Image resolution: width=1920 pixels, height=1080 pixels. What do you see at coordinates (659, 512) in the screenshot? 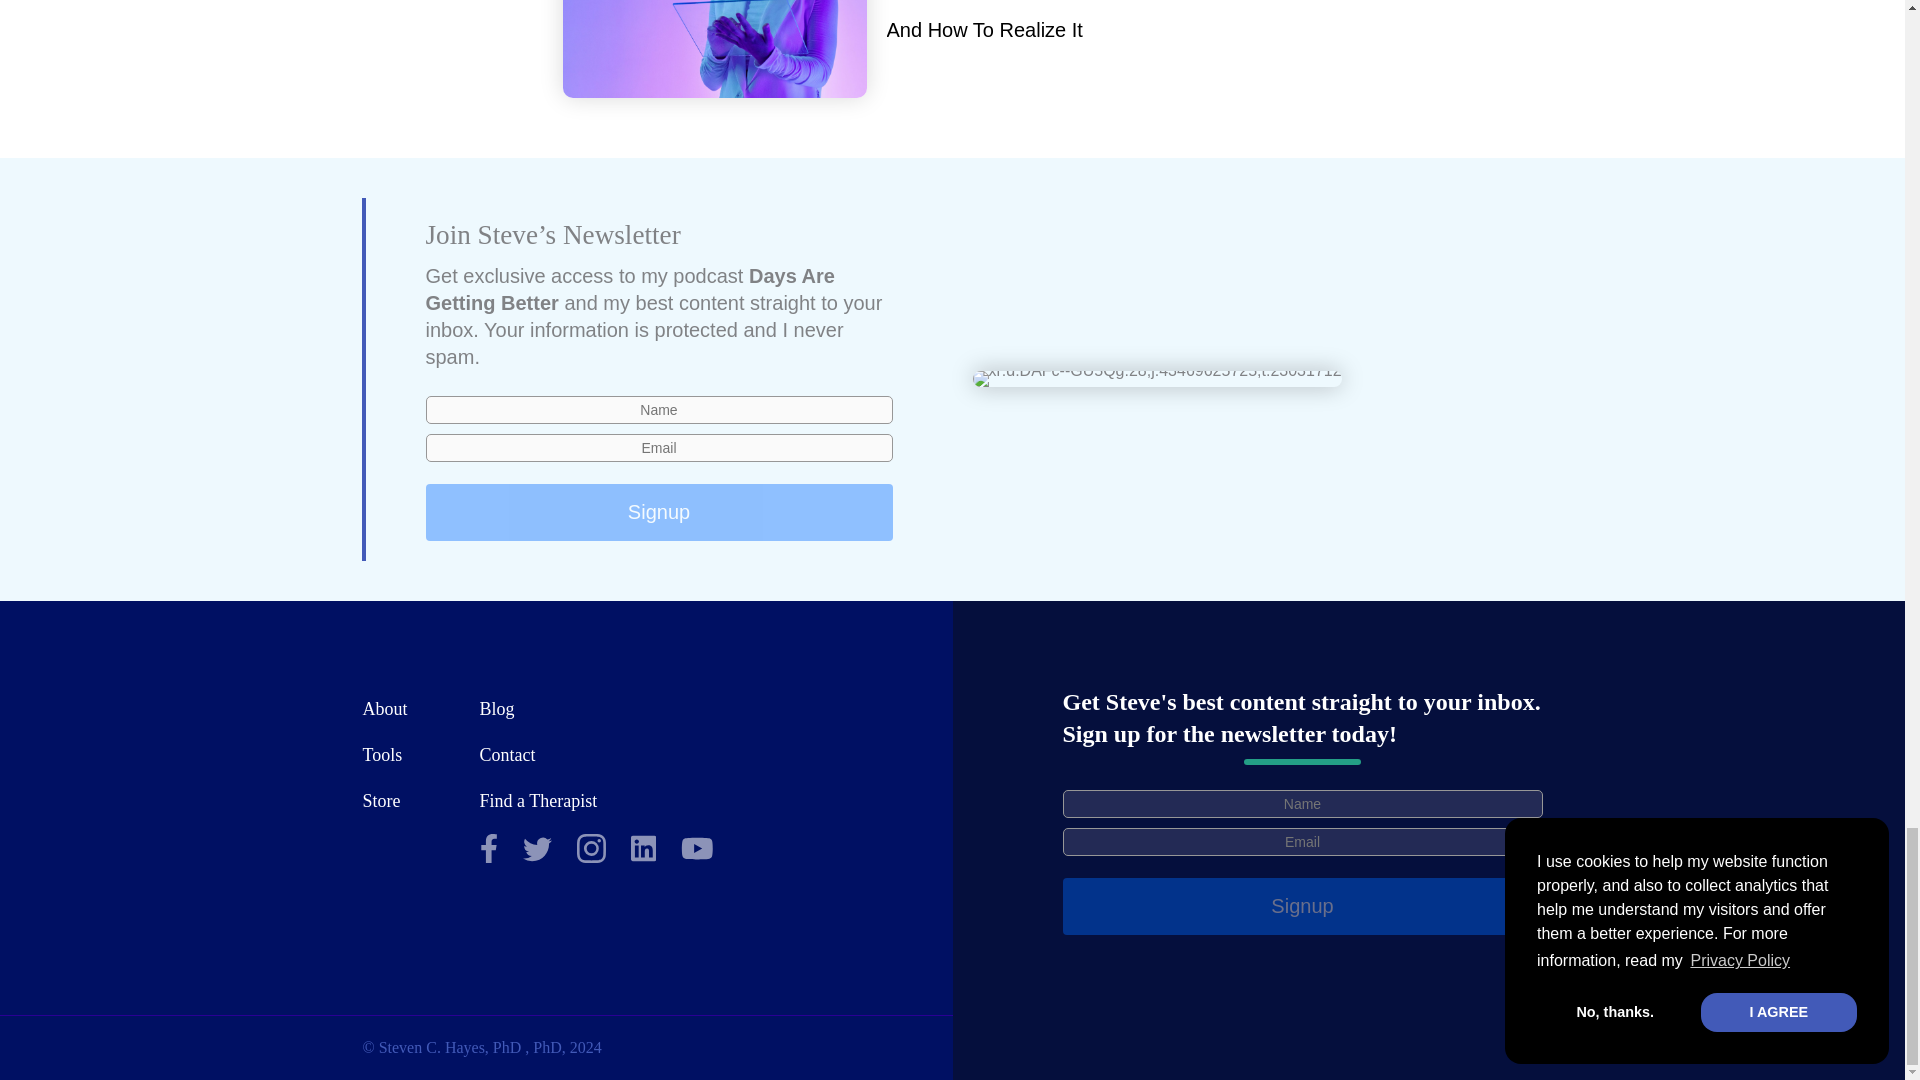
I see `Signup` at bounding box center [659, 512].